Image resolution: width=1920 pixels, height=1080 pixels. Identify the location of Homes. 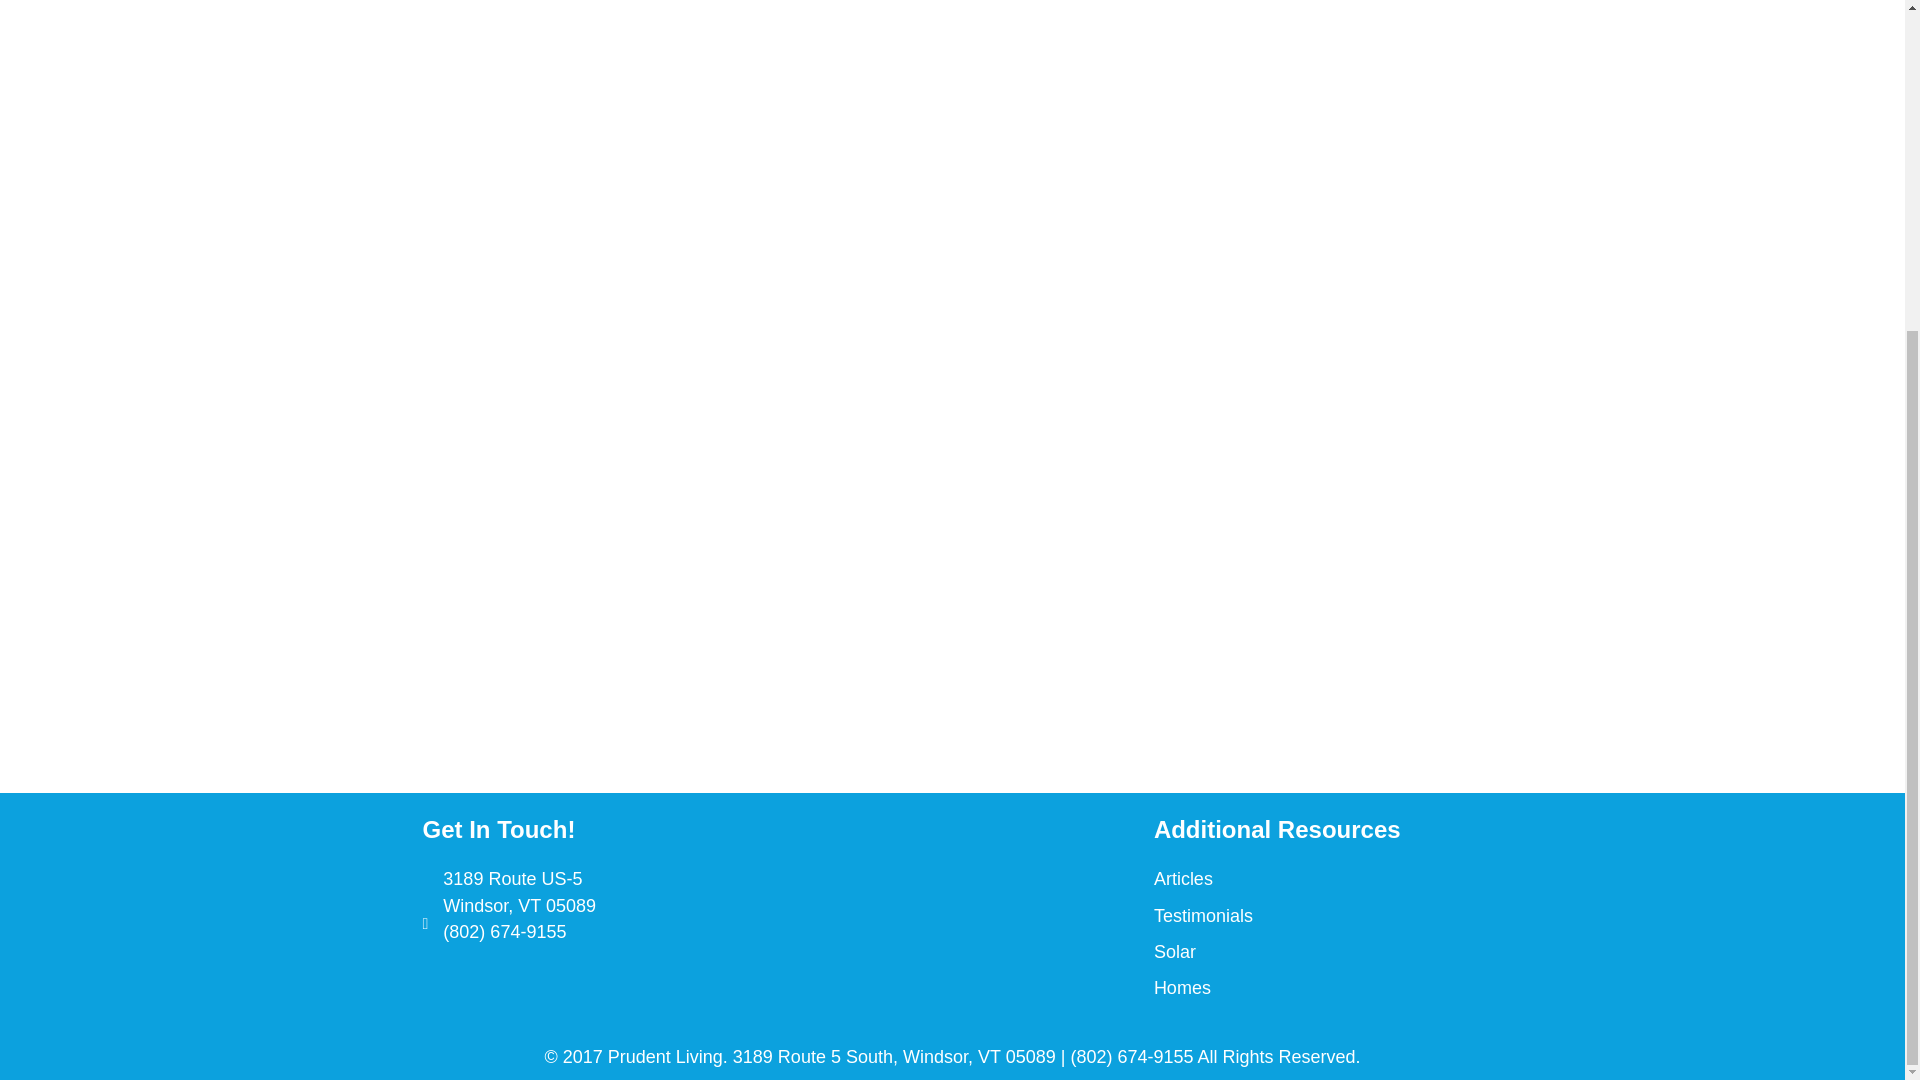
(1182, 988).